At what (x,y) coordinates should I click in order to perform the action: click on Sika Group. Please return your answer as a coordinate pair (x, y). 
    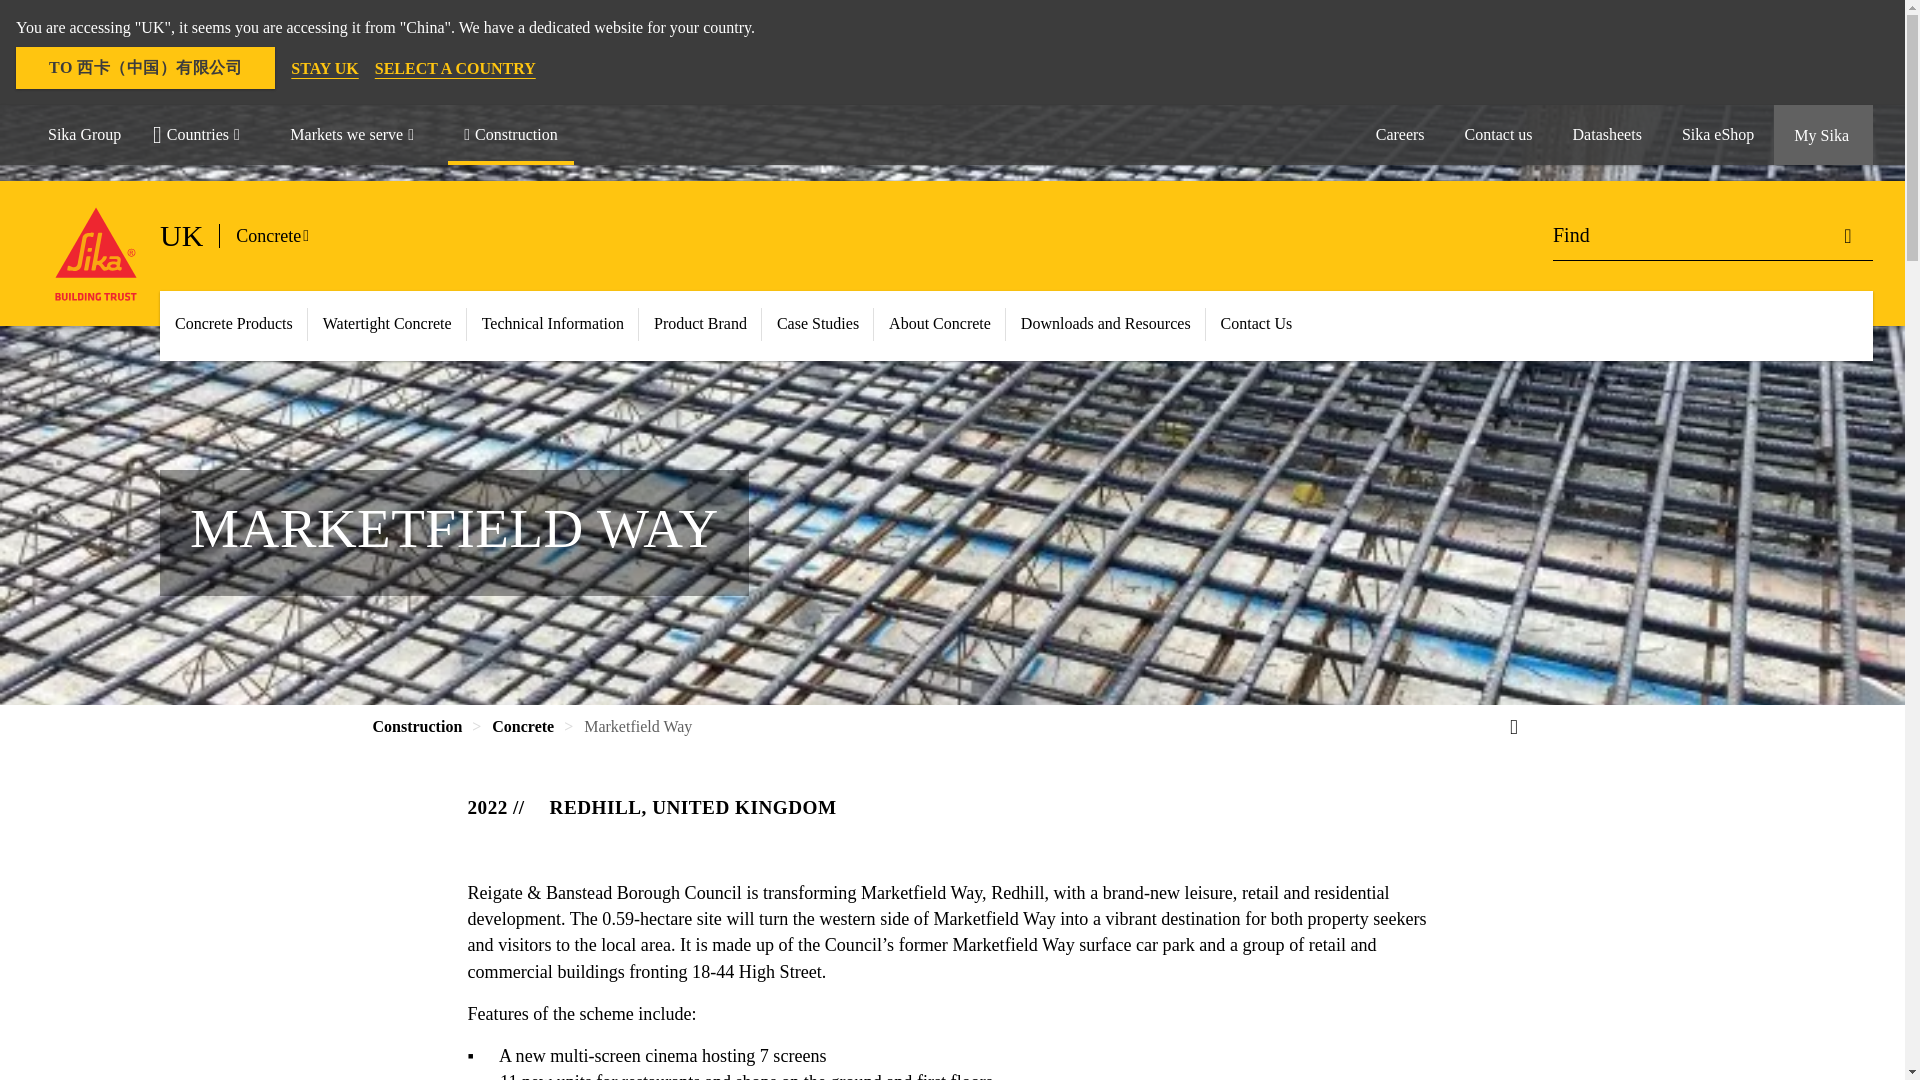
    Looking at the image, I should click on (84, 134).